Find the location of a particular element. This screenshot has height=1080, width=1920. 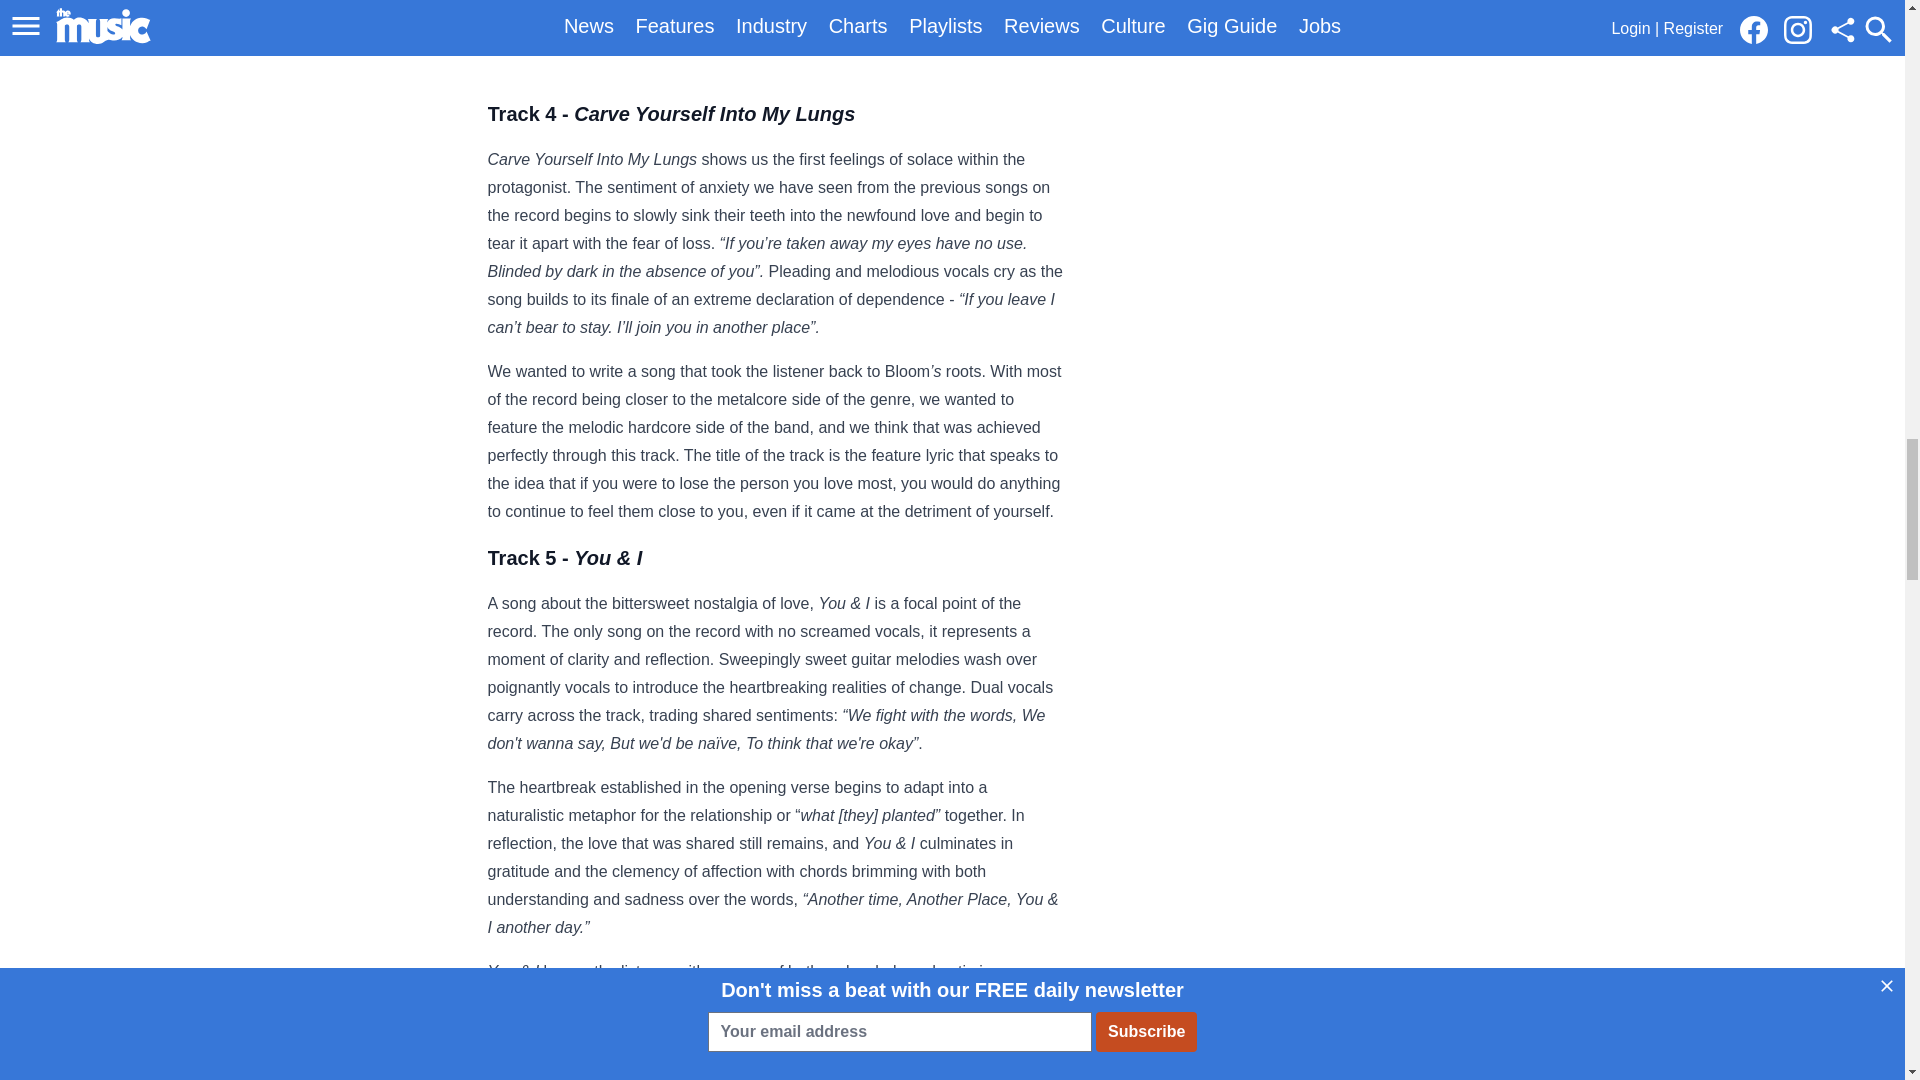

Bloom "Siren Song" is located at coordinates (587, 41).